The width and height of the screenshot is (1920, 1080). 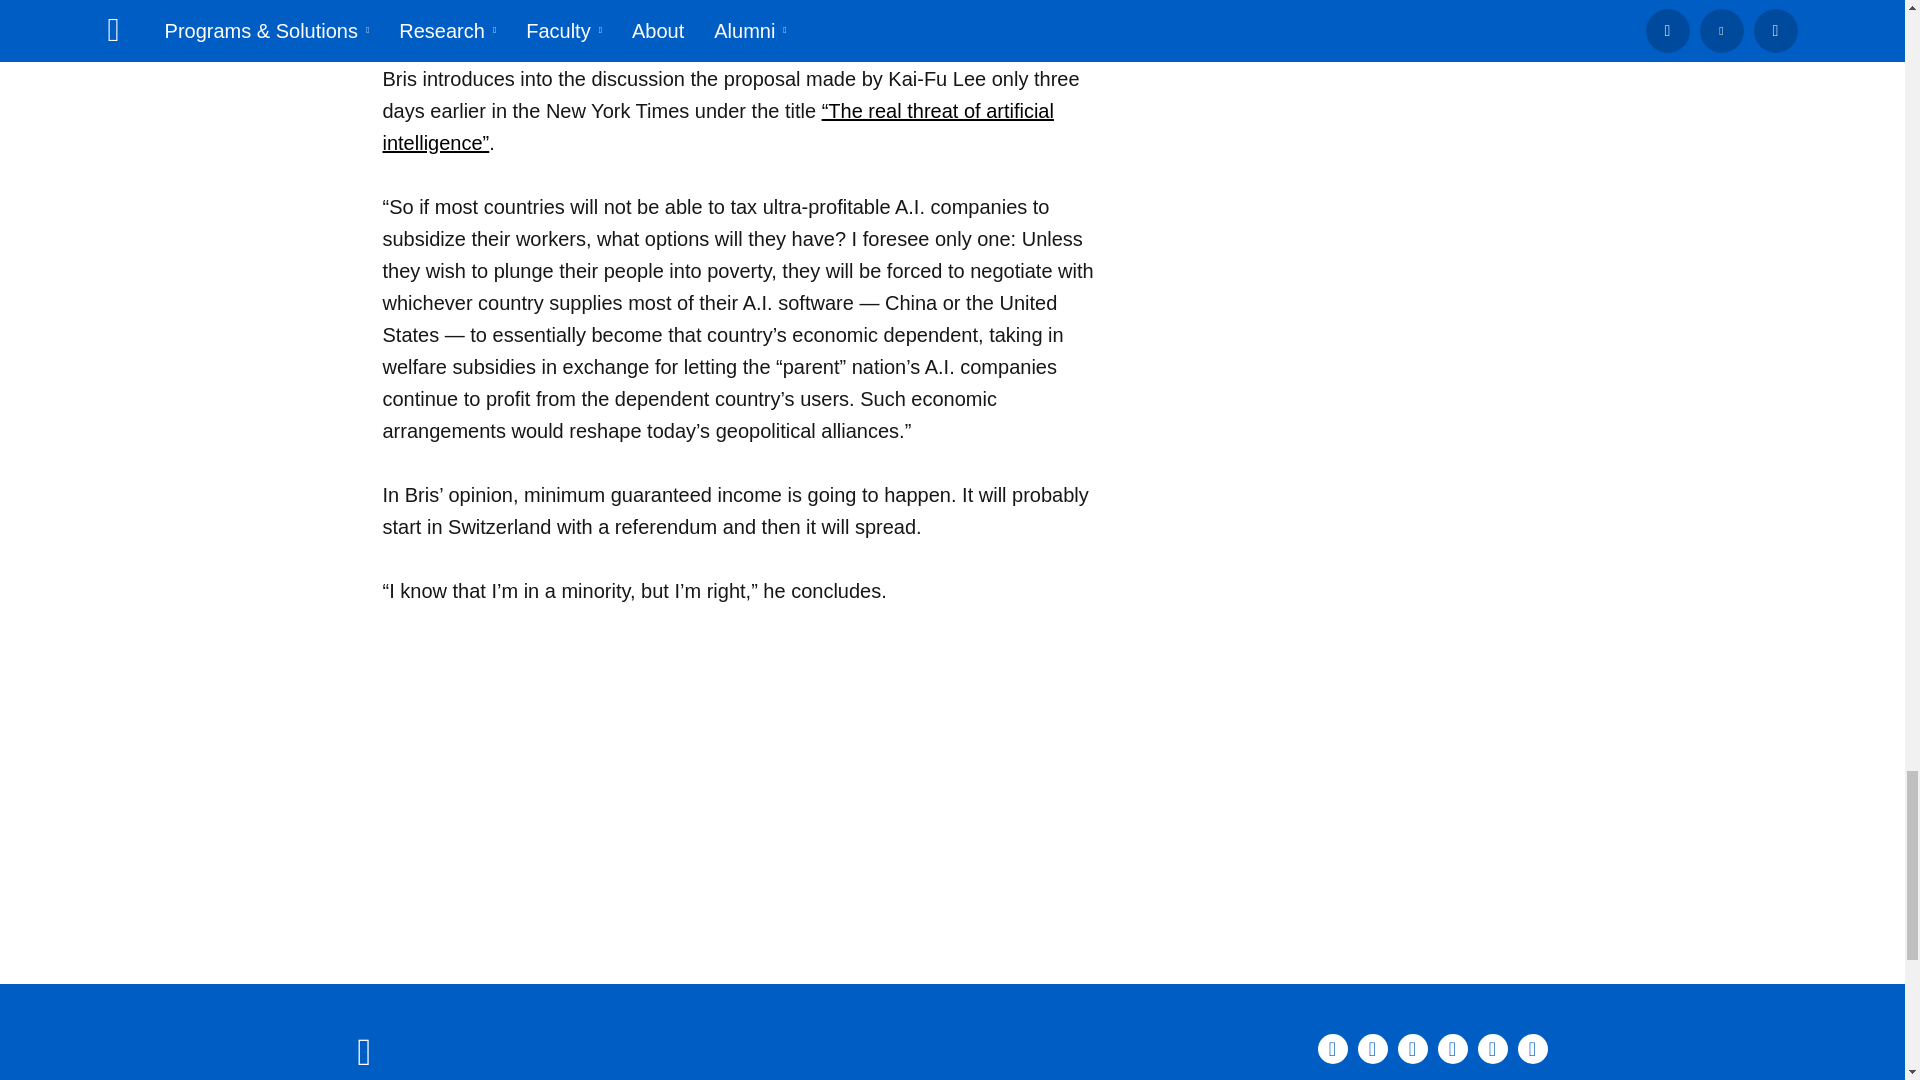 What do you see at coordinates (1332, 1048) in the screenshot?
I see `LinkedIn` at bounding box center [1332, 1048].